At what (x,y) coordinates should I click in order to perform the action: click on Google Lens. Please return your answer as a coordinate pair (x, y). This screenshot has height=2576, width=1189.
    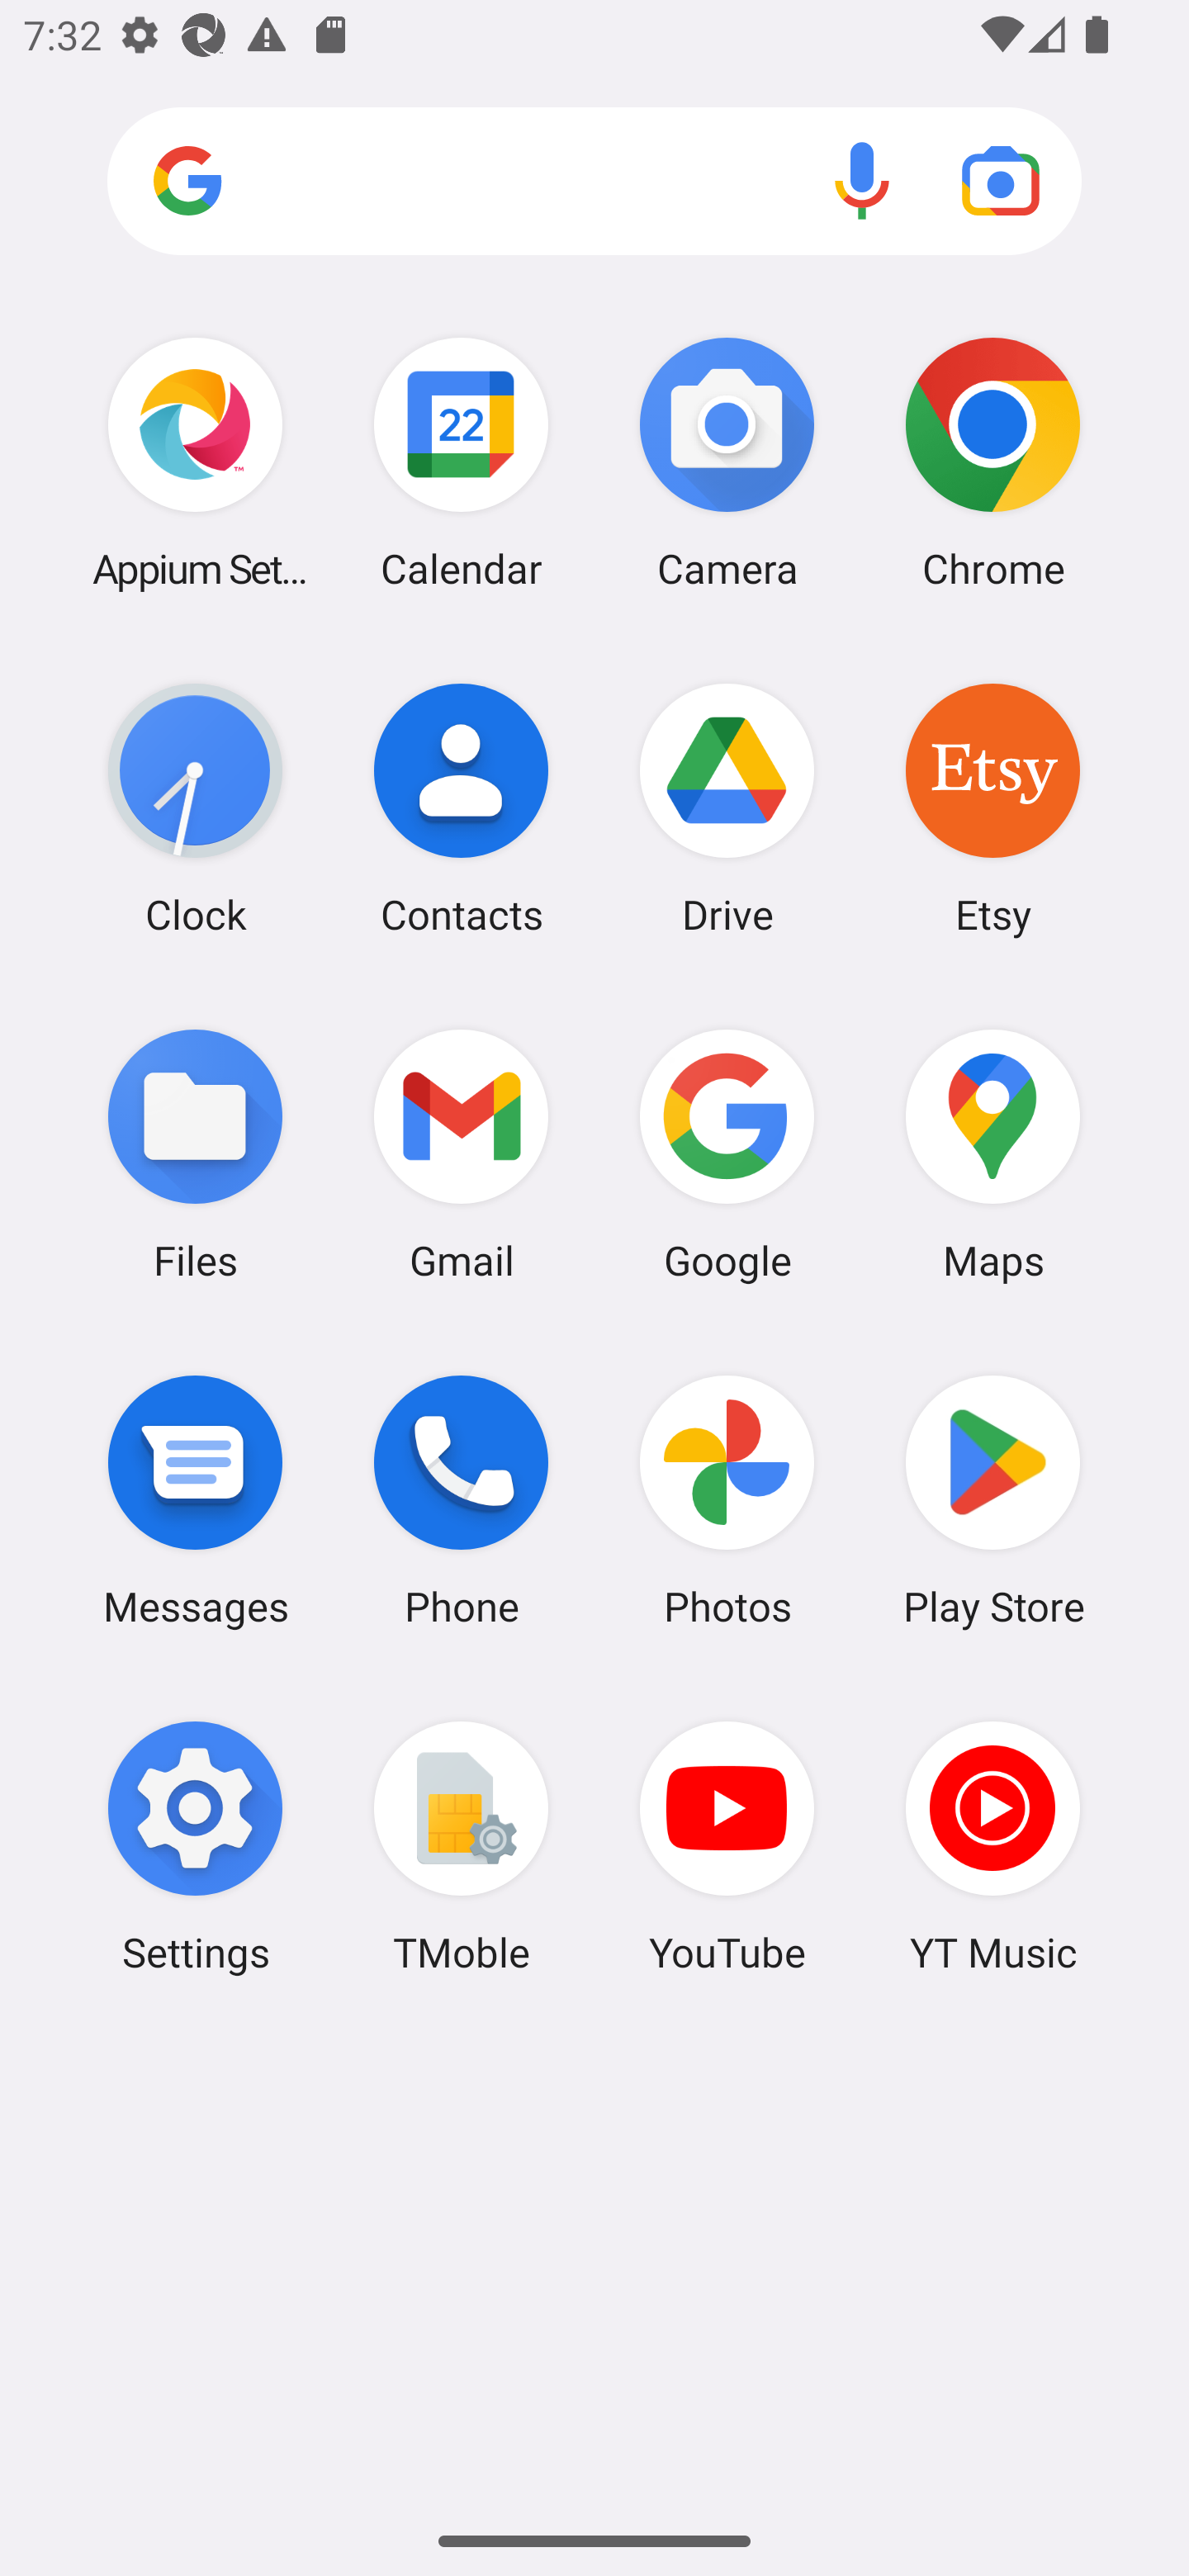
    Looking at the image, I should click on (1001, 180).